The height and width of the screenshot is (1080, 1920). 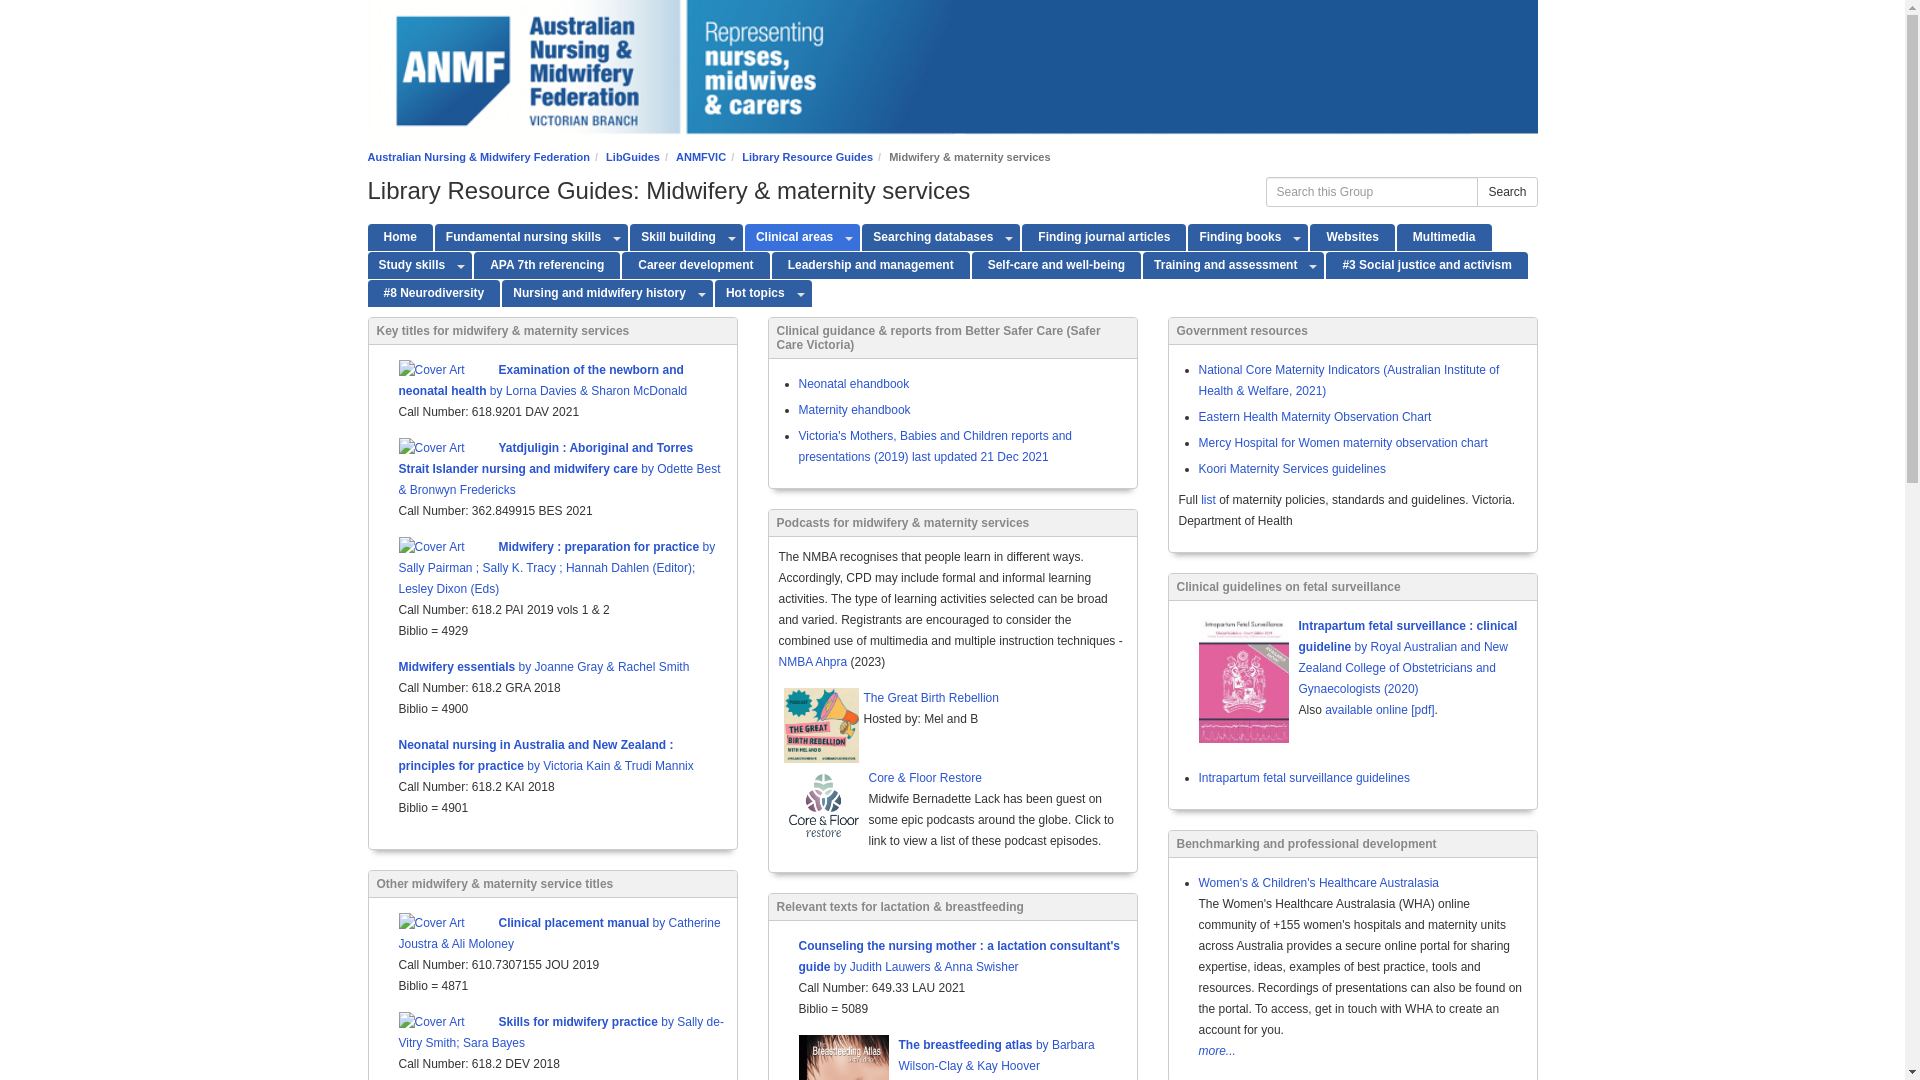 I want to click on Library Resource Guides, so click(x=808, y=157).